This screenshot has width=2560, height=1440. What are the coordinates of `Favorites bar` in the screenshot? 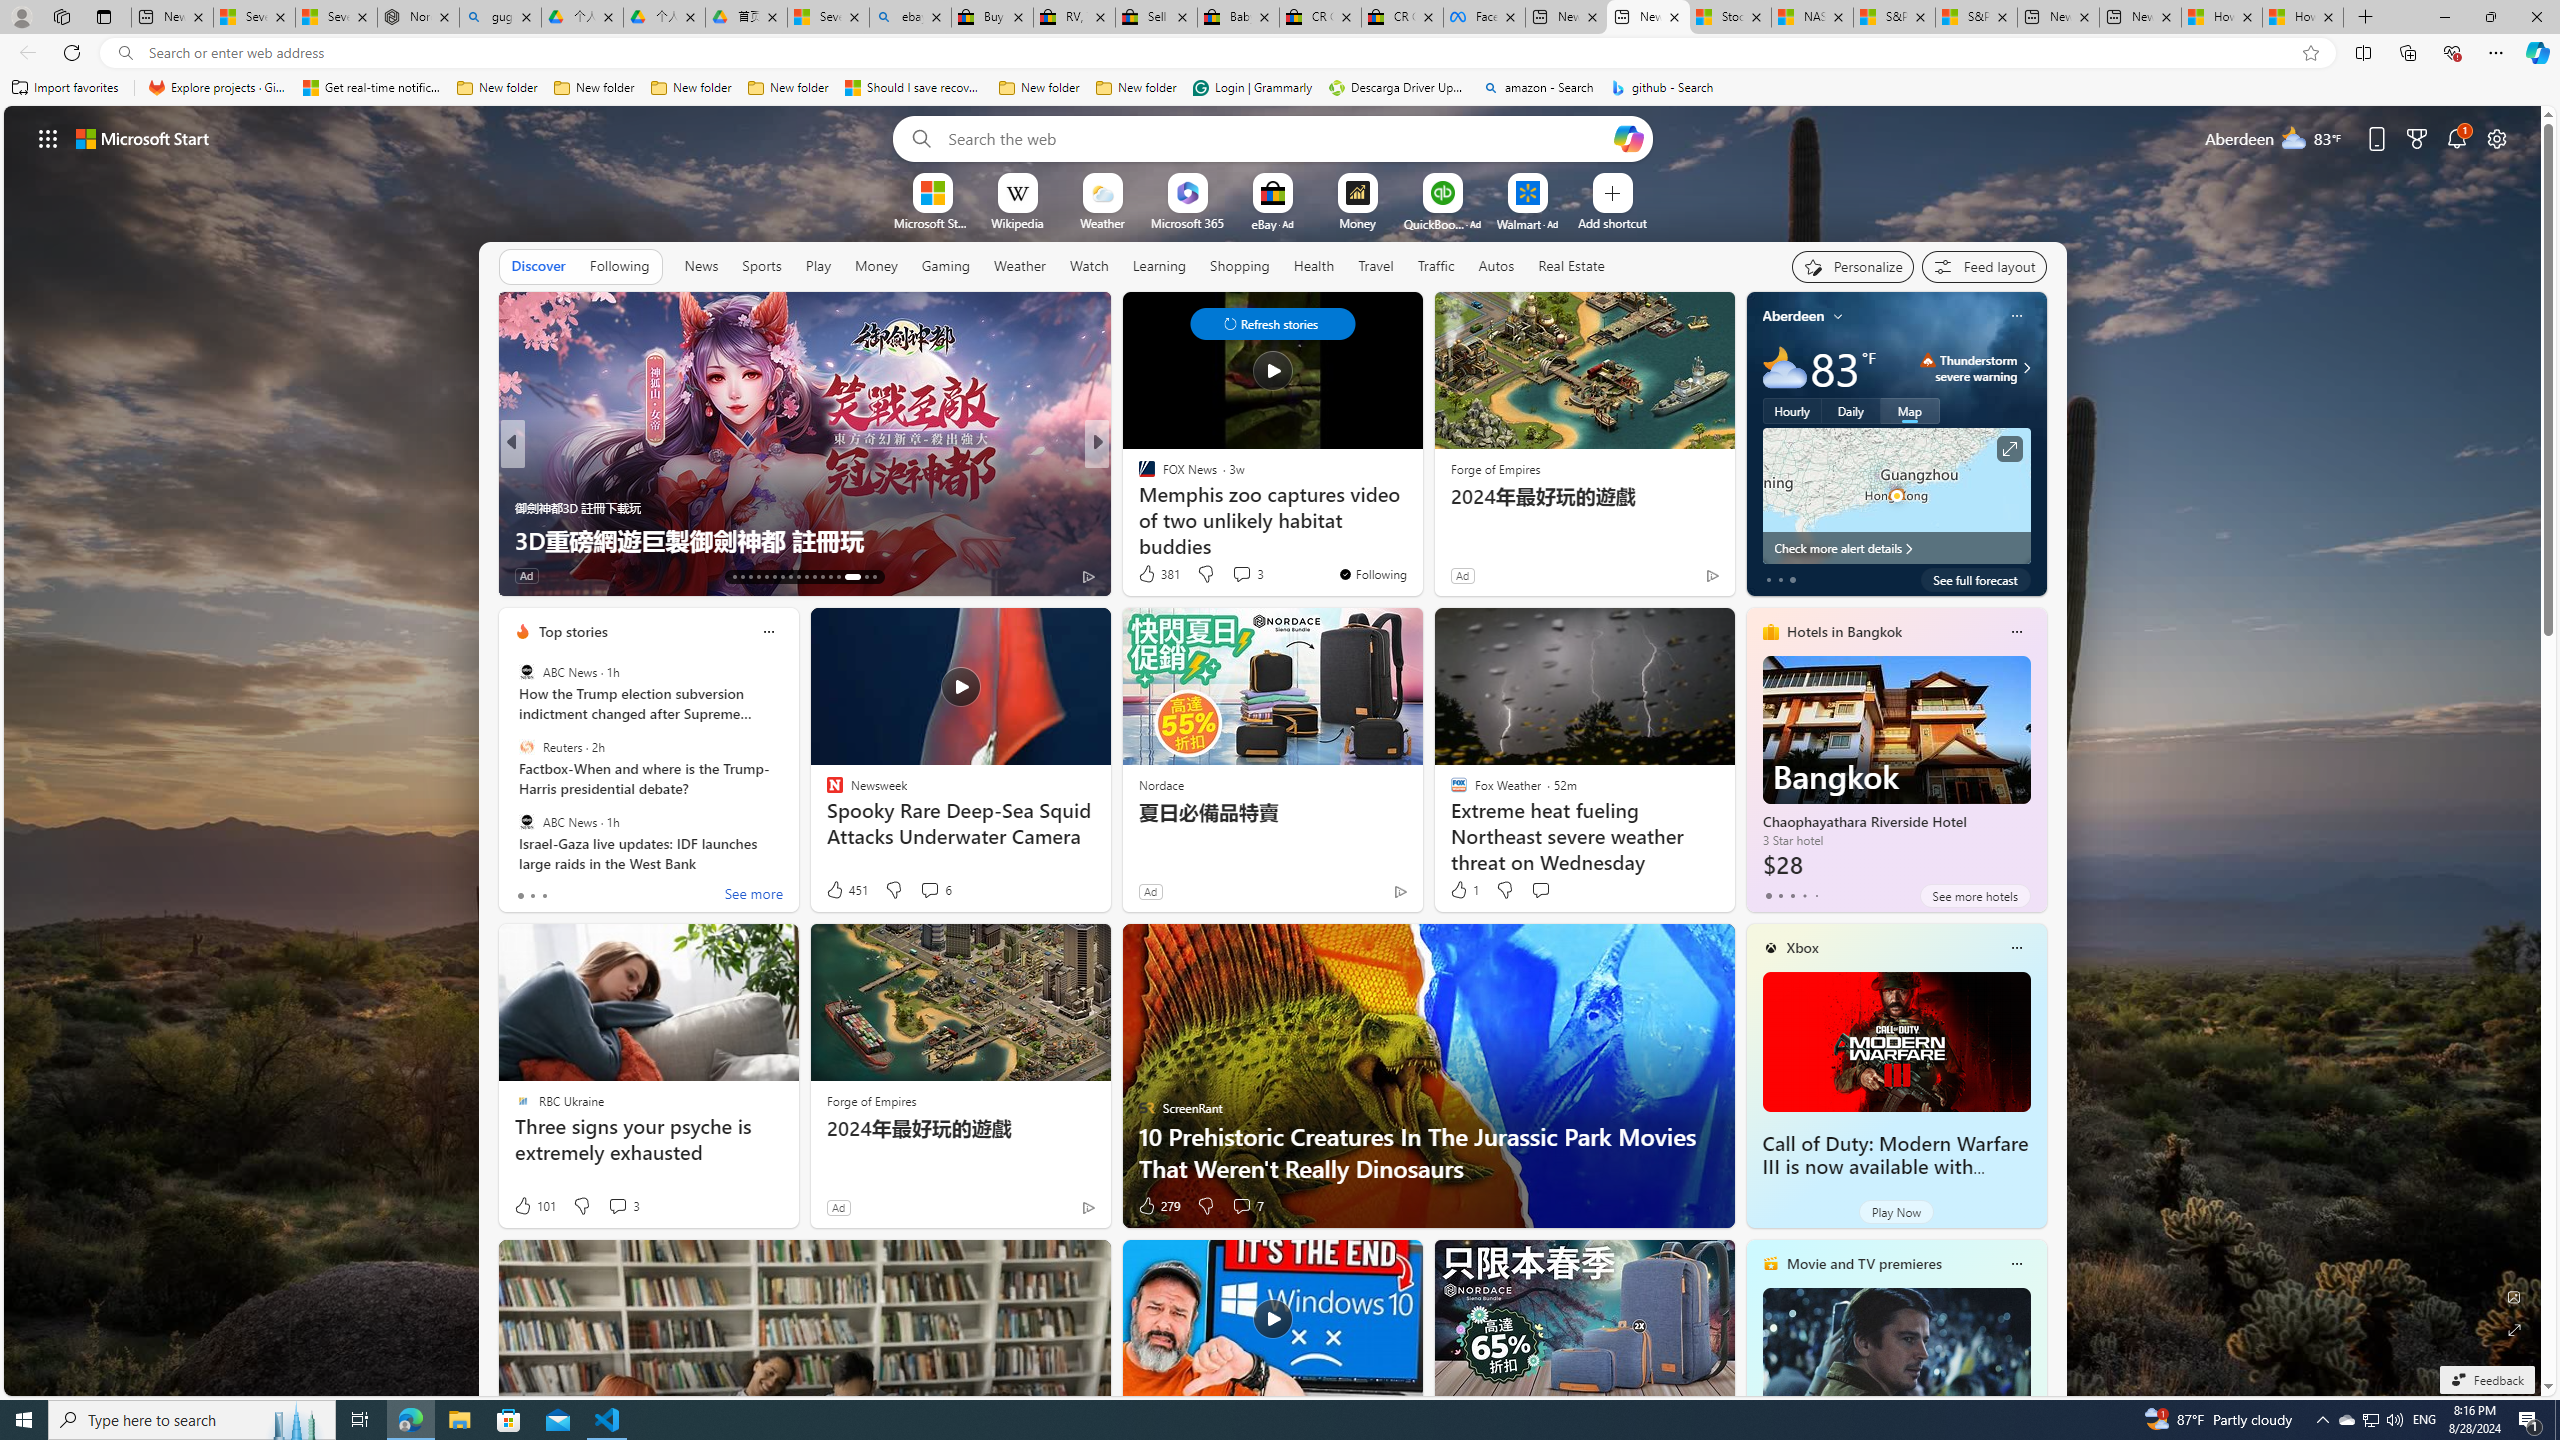 It's located at (1280, 88).